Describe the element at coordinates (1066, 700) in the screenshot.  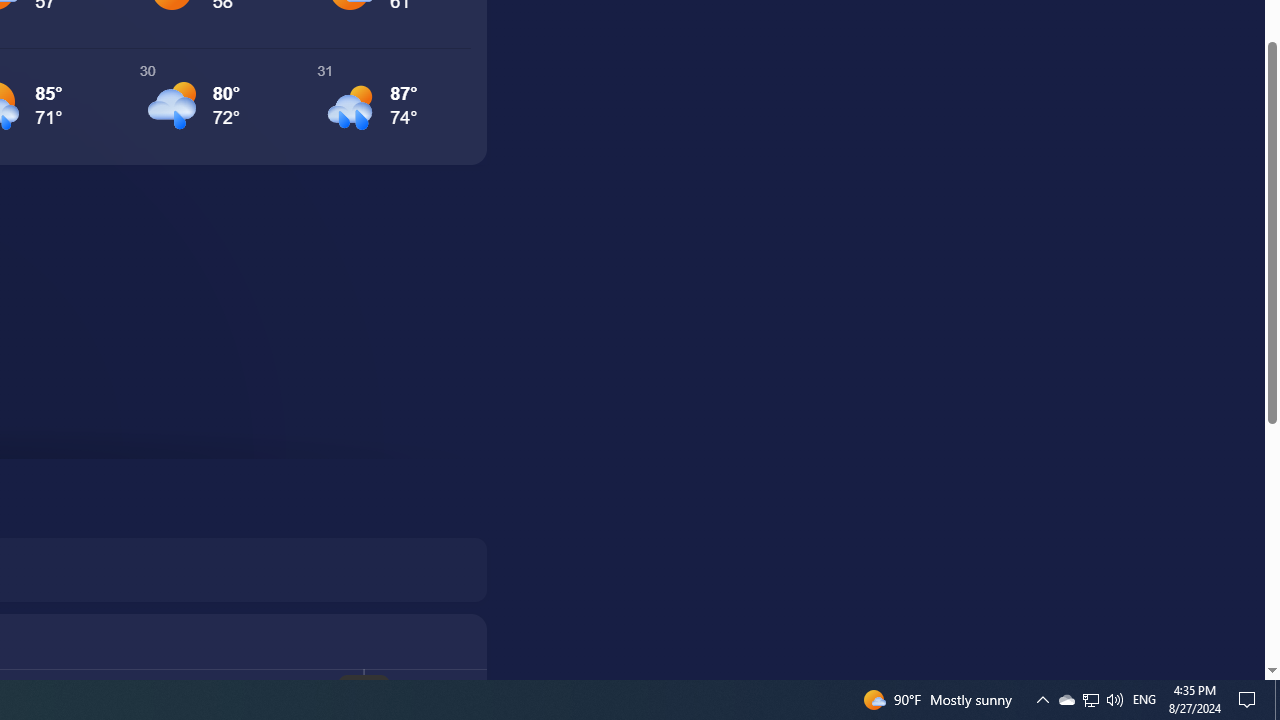
I see `Q2790: 100%` at that location.